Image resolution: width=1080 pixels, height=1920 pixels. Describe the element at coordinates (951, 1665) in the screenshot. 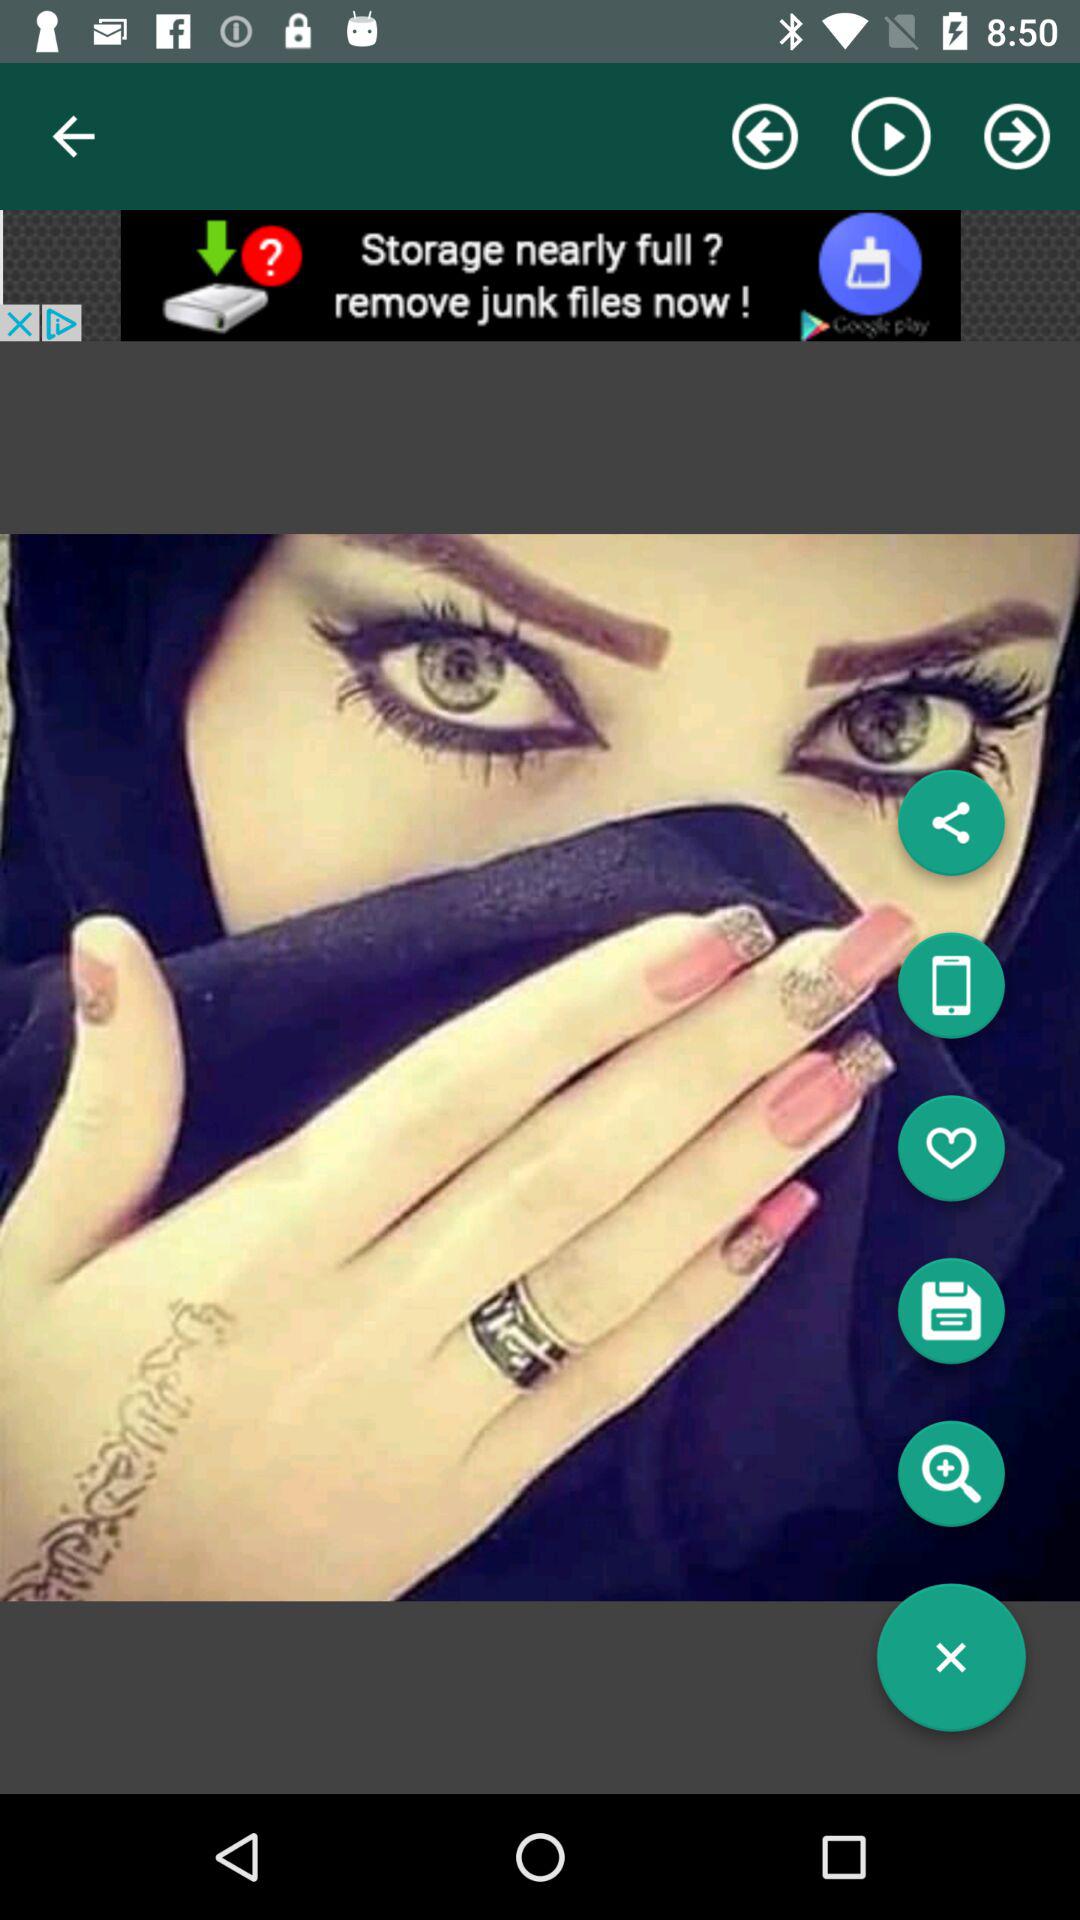

I see `close button` at that location.